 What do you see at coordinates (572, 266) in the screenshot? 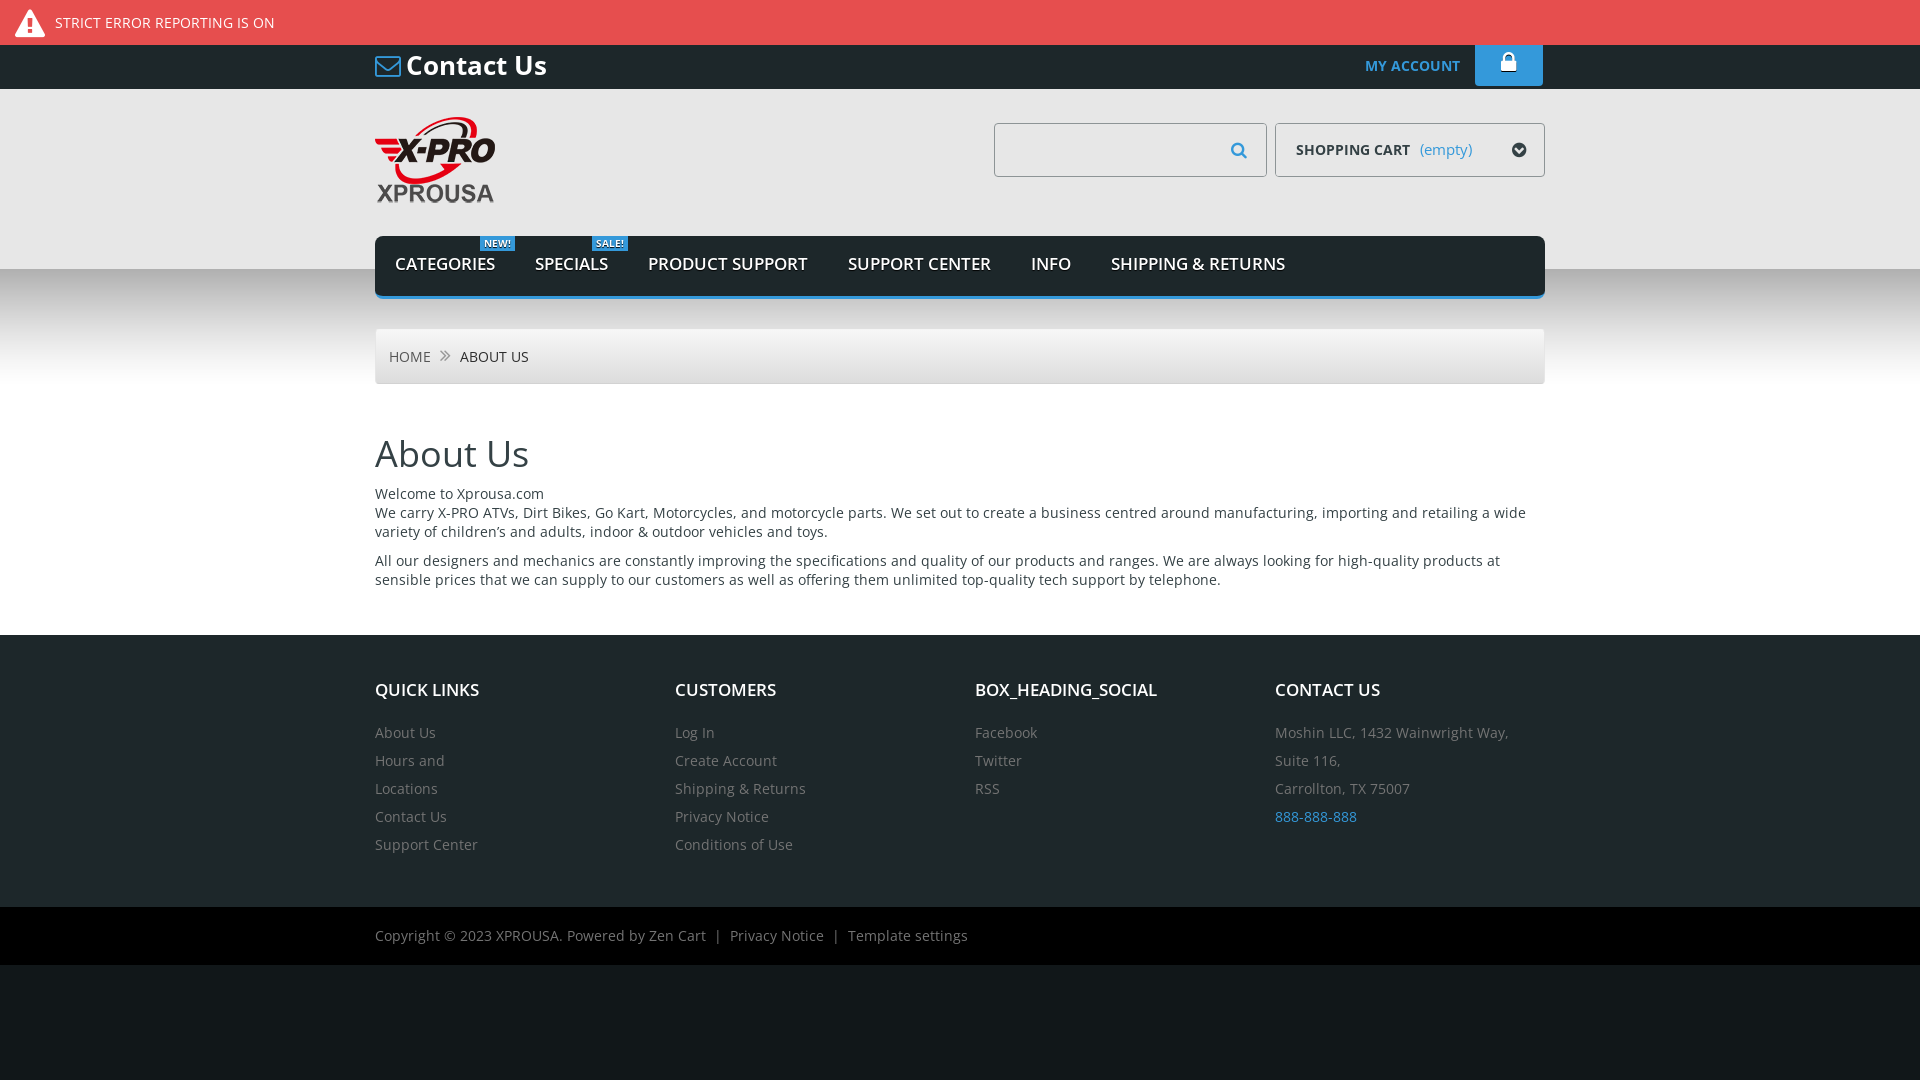
I see `SPECIALS
SALE!` at bounding box center [572, 266].